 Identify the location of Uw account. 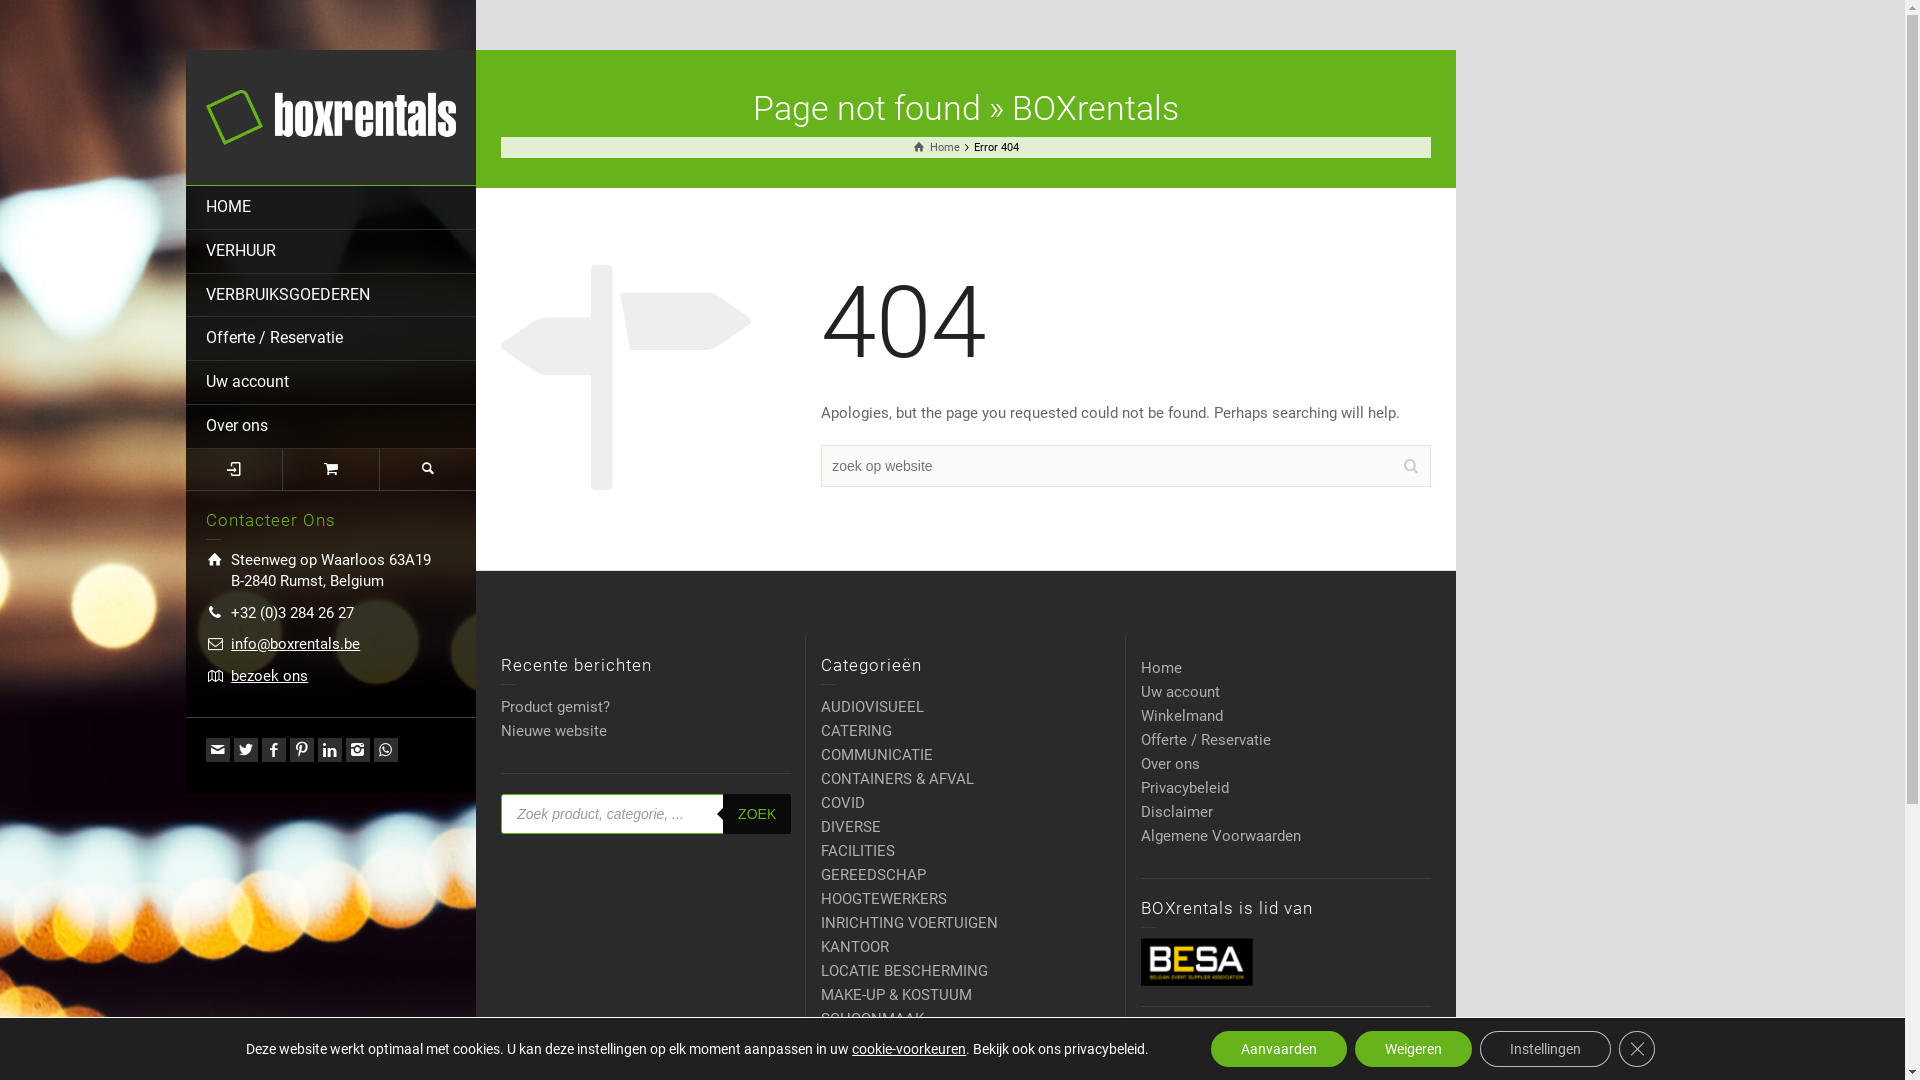
(1180, 692).